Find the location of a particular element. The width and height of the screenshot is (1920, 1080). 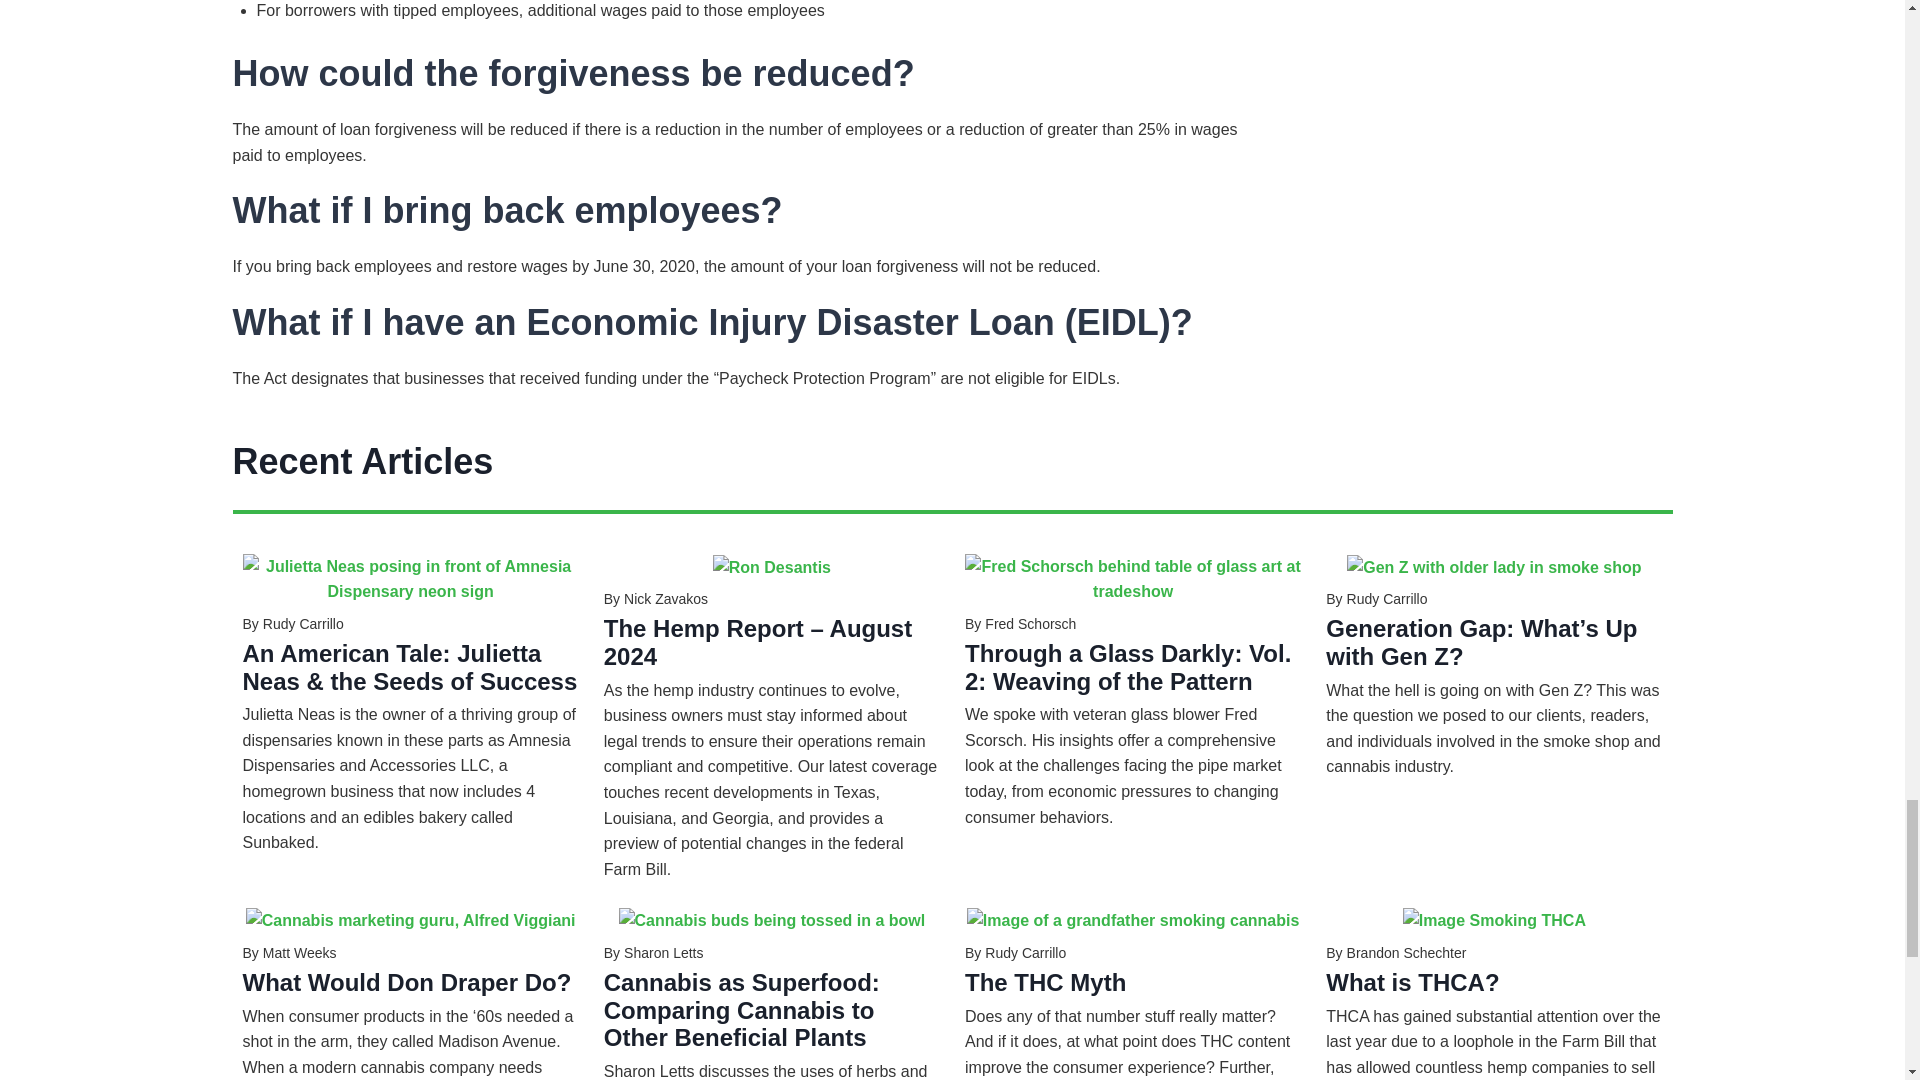

Alfred-Viggiani-Cover is located at coordinates (410, 921).